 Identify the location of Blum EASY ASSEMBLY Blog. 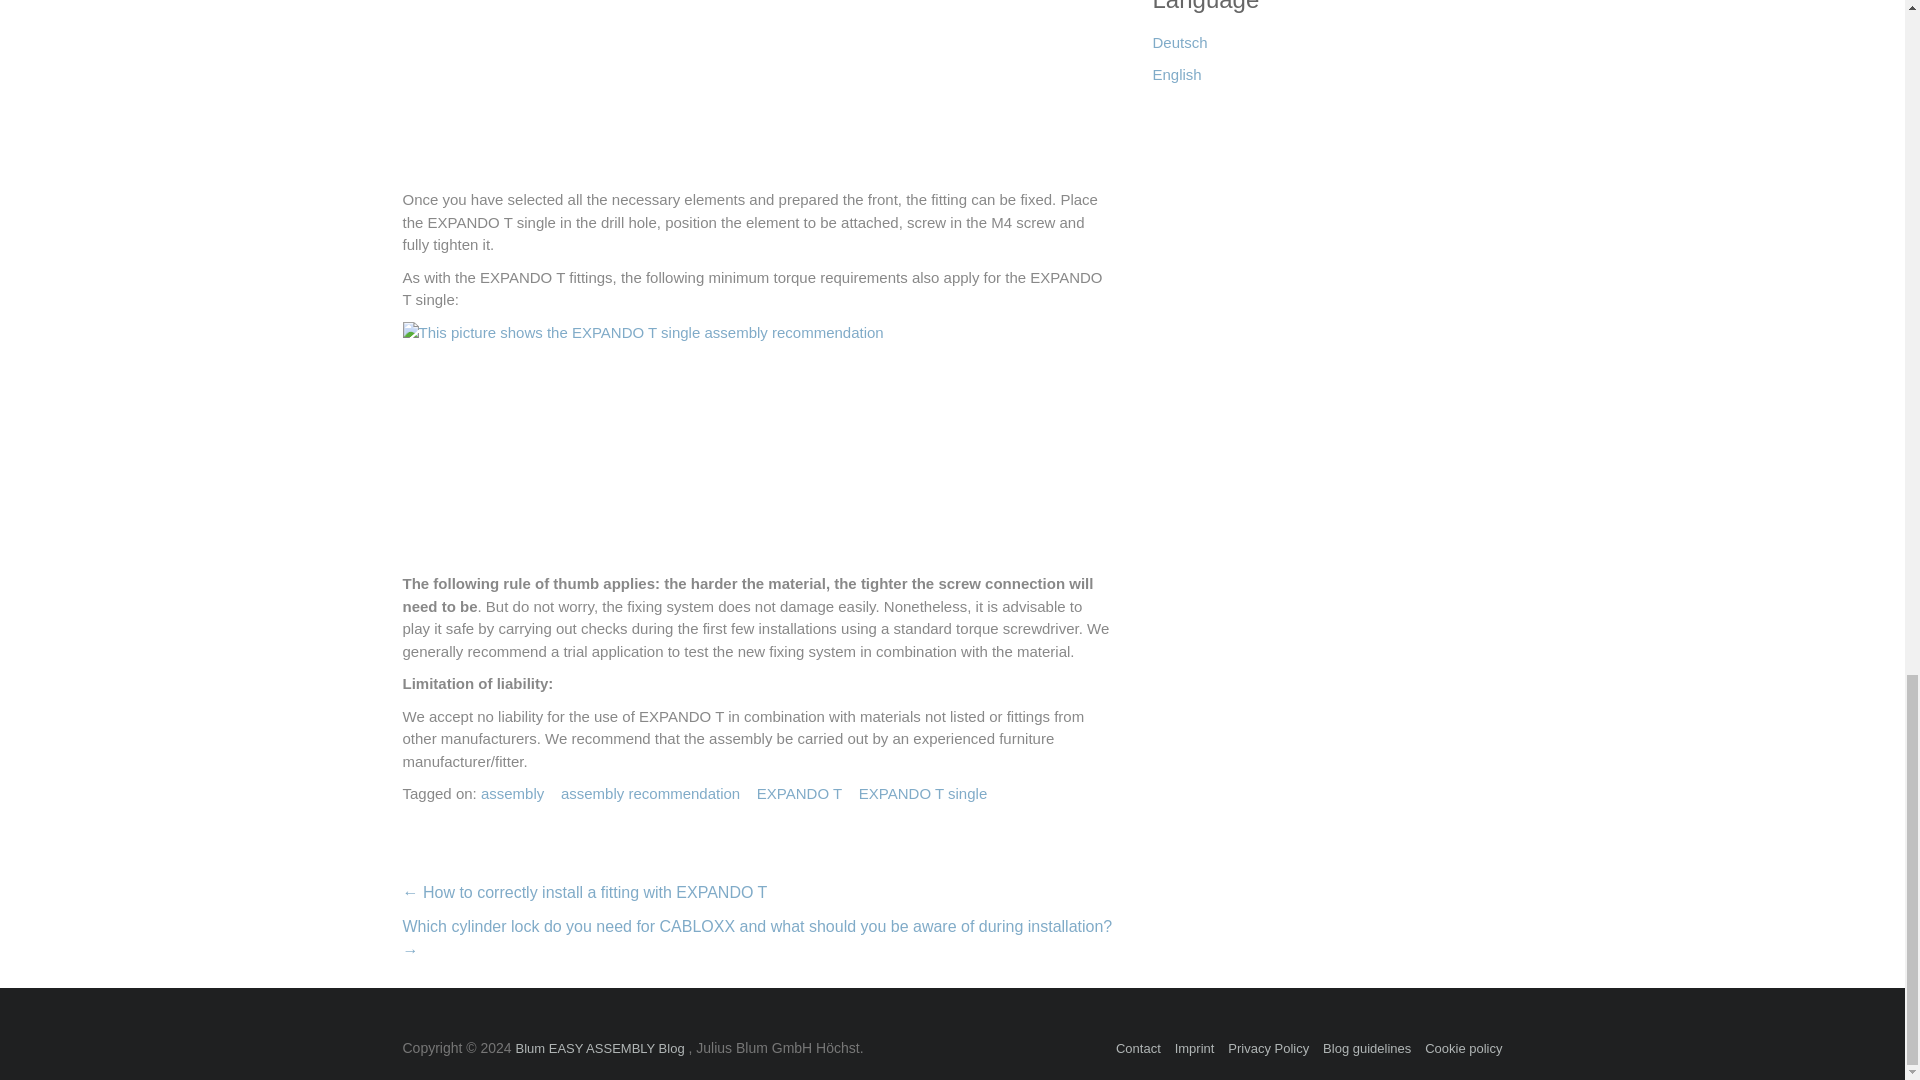
(600, 1048).